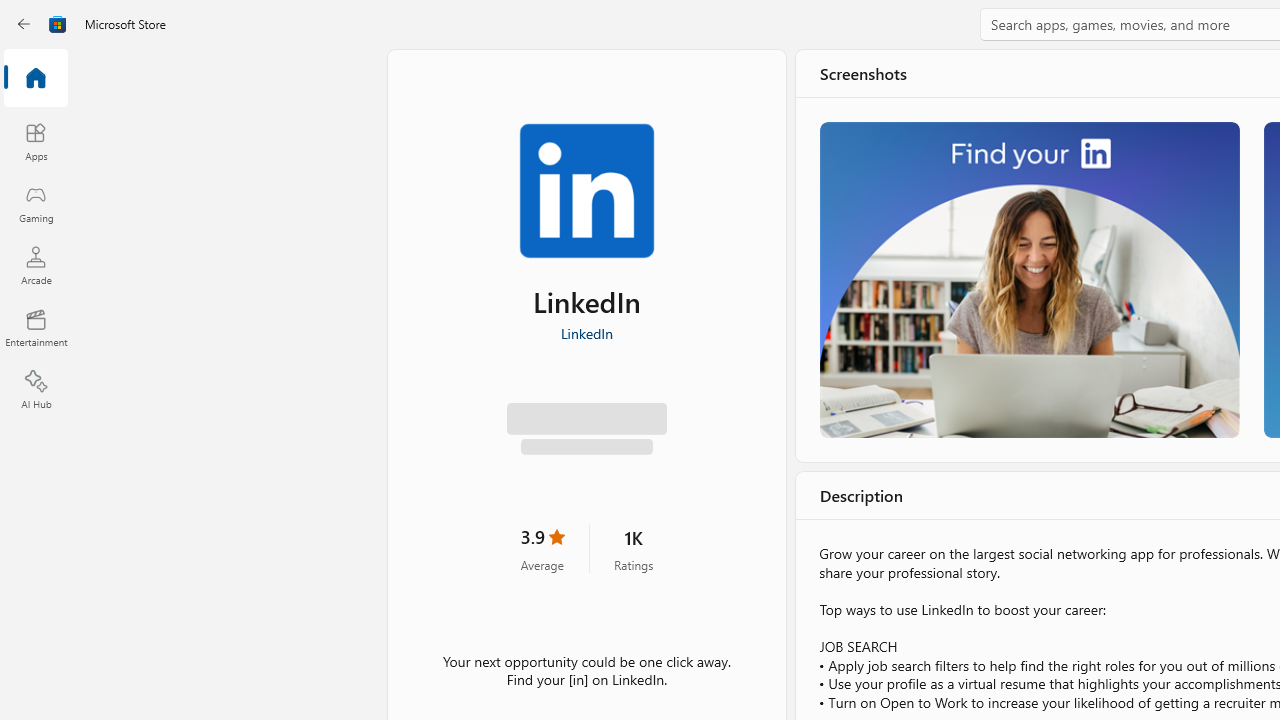 Image resolution: width=1280 pixels, height=720 pixels. What do you see at coordinates (36, 390) in the screenshot?
I see `AI Hub` at bounding box center [36, 390].